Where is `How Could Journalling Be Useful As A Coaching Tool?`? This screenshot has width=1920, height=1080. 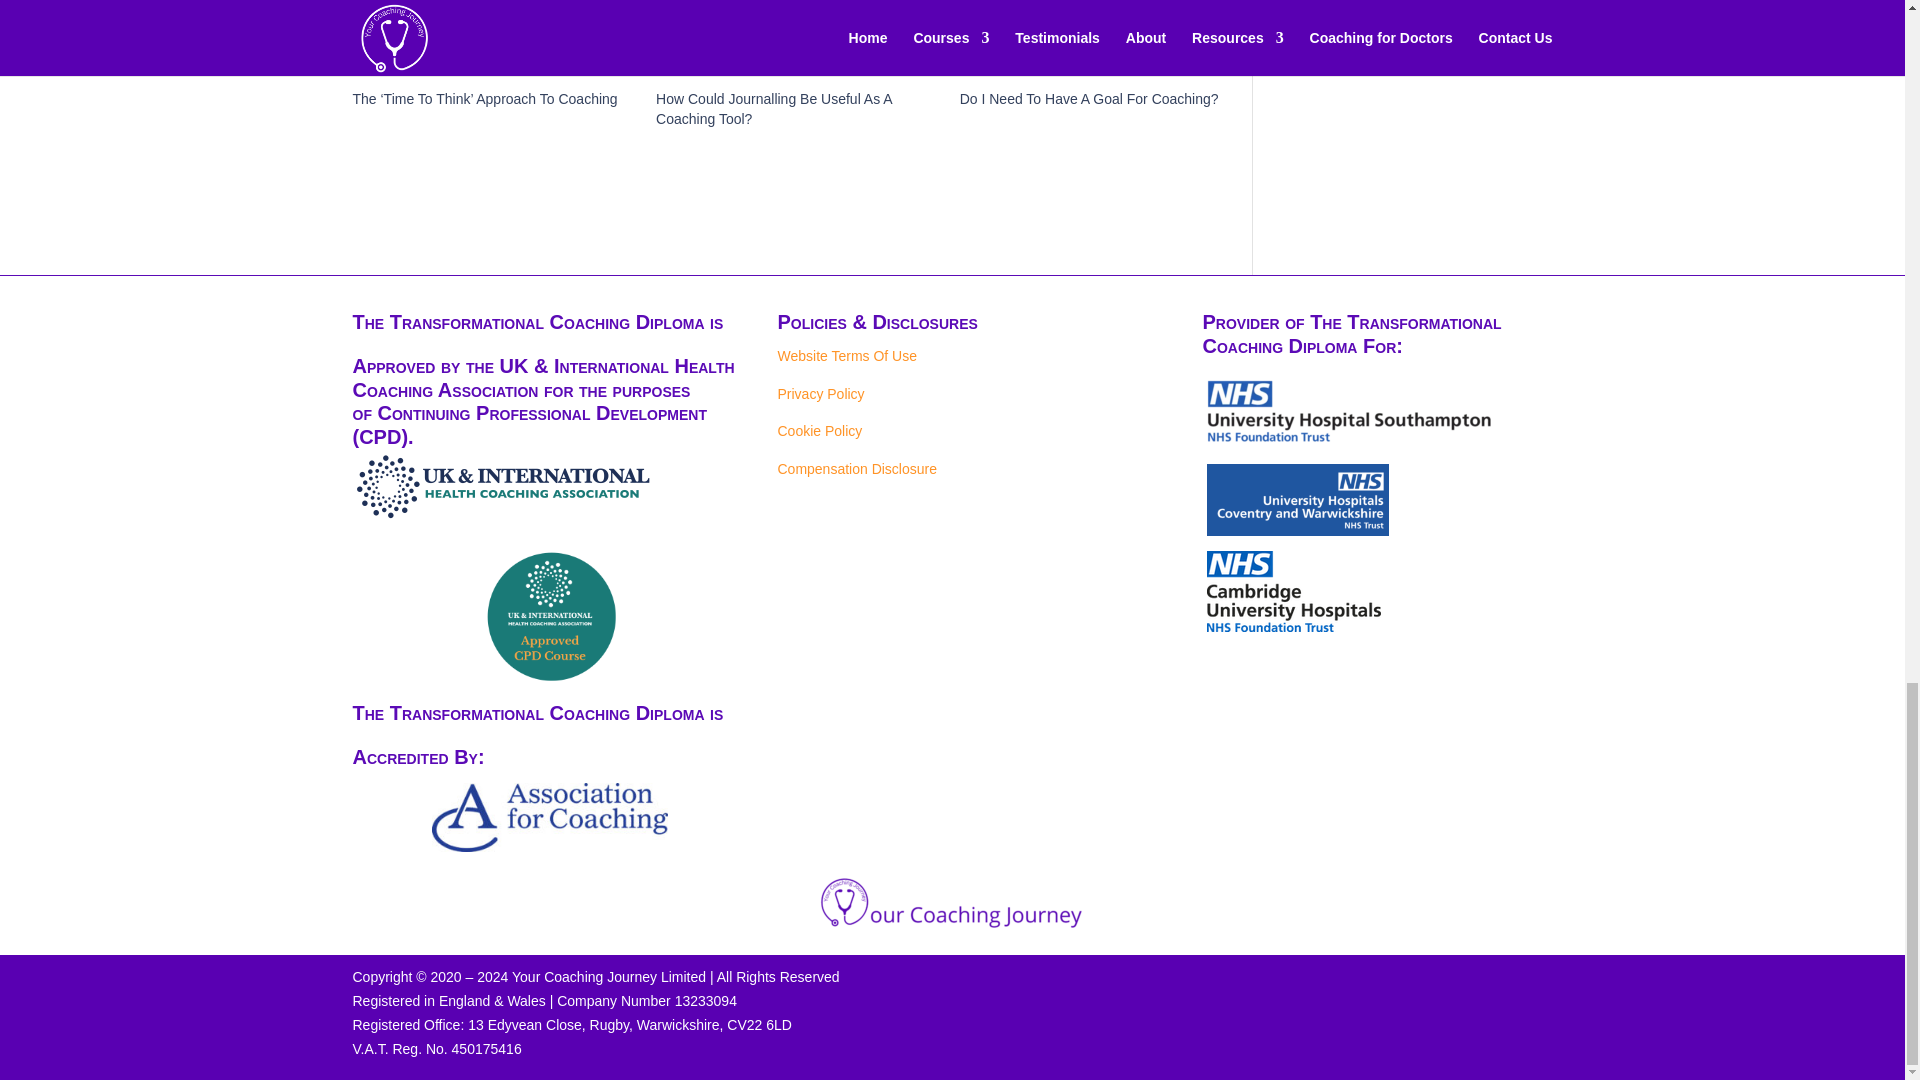 How Could Journalling Be Useful As A Coaching Tool? is located at coordinates (774, 108).